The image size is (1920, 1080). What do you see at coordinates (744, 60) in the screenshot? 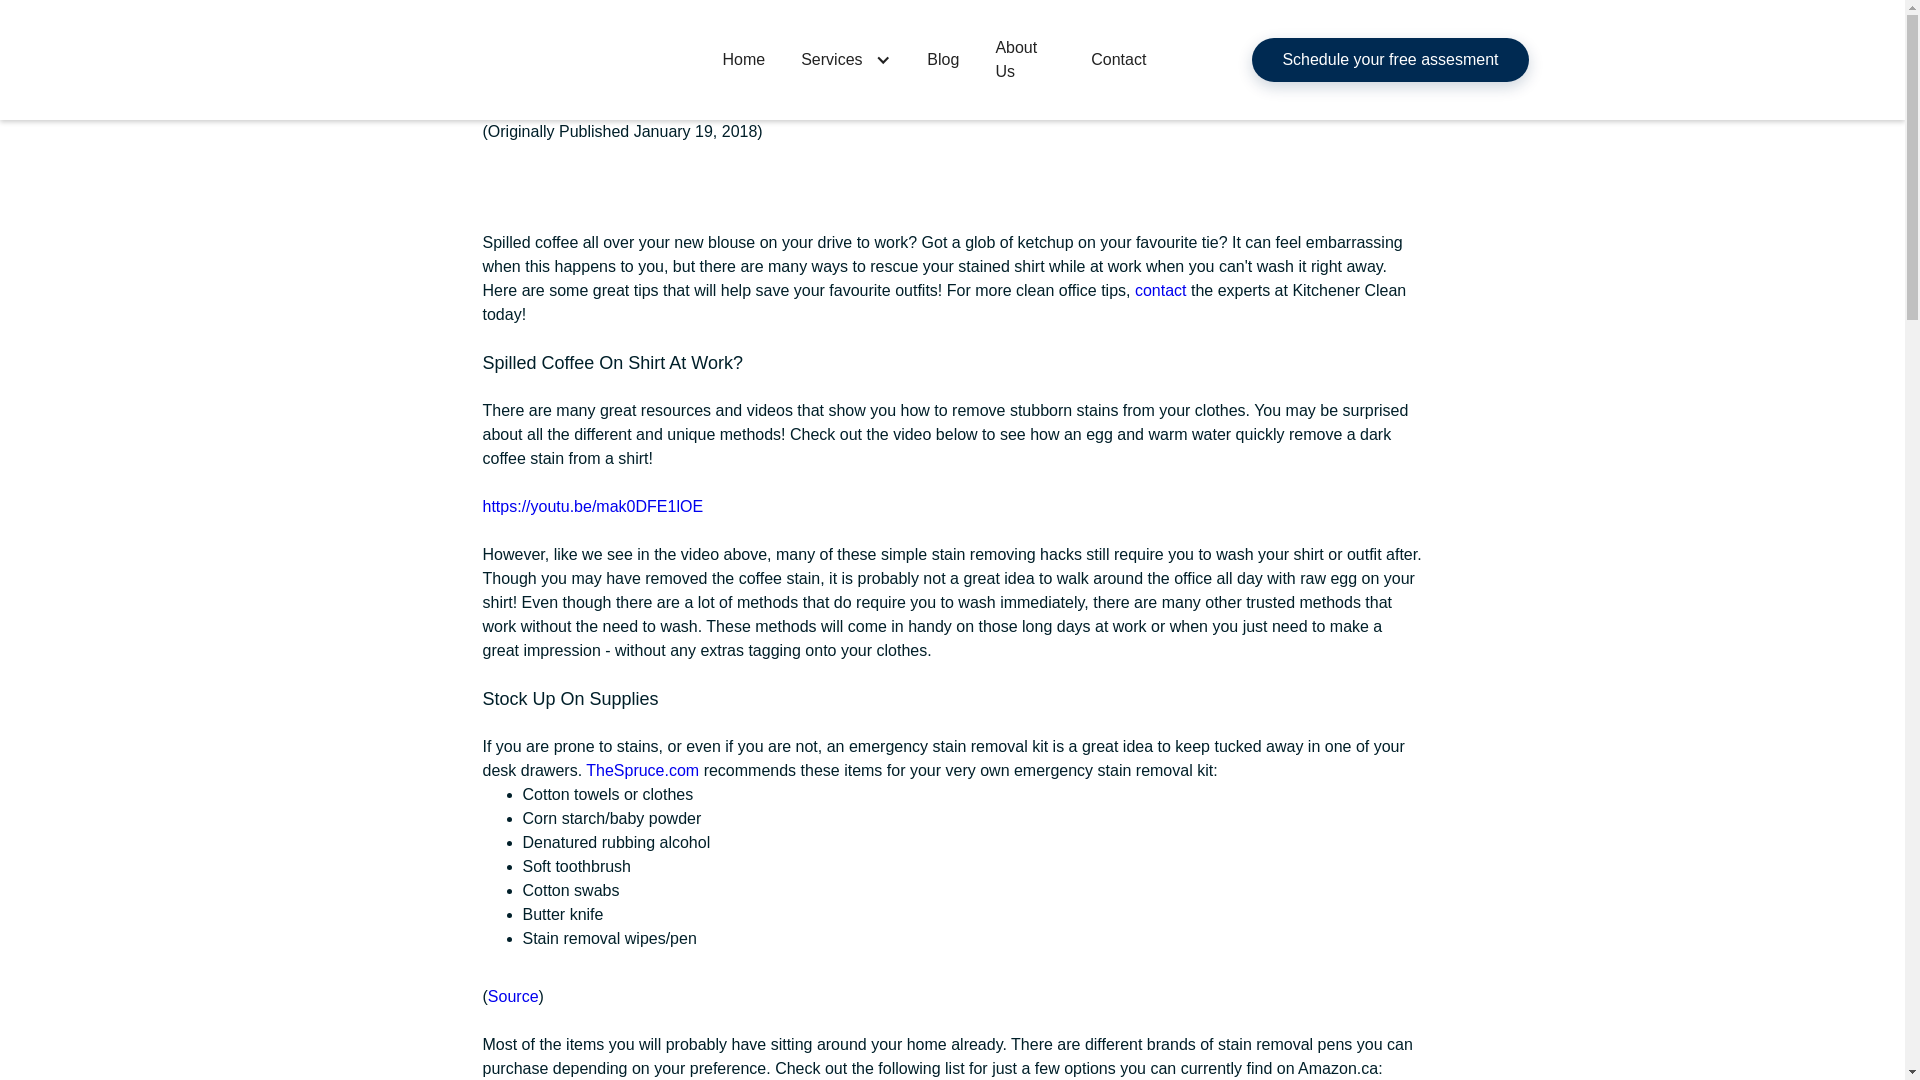
I see `Home` at bounding box center [744, 60].